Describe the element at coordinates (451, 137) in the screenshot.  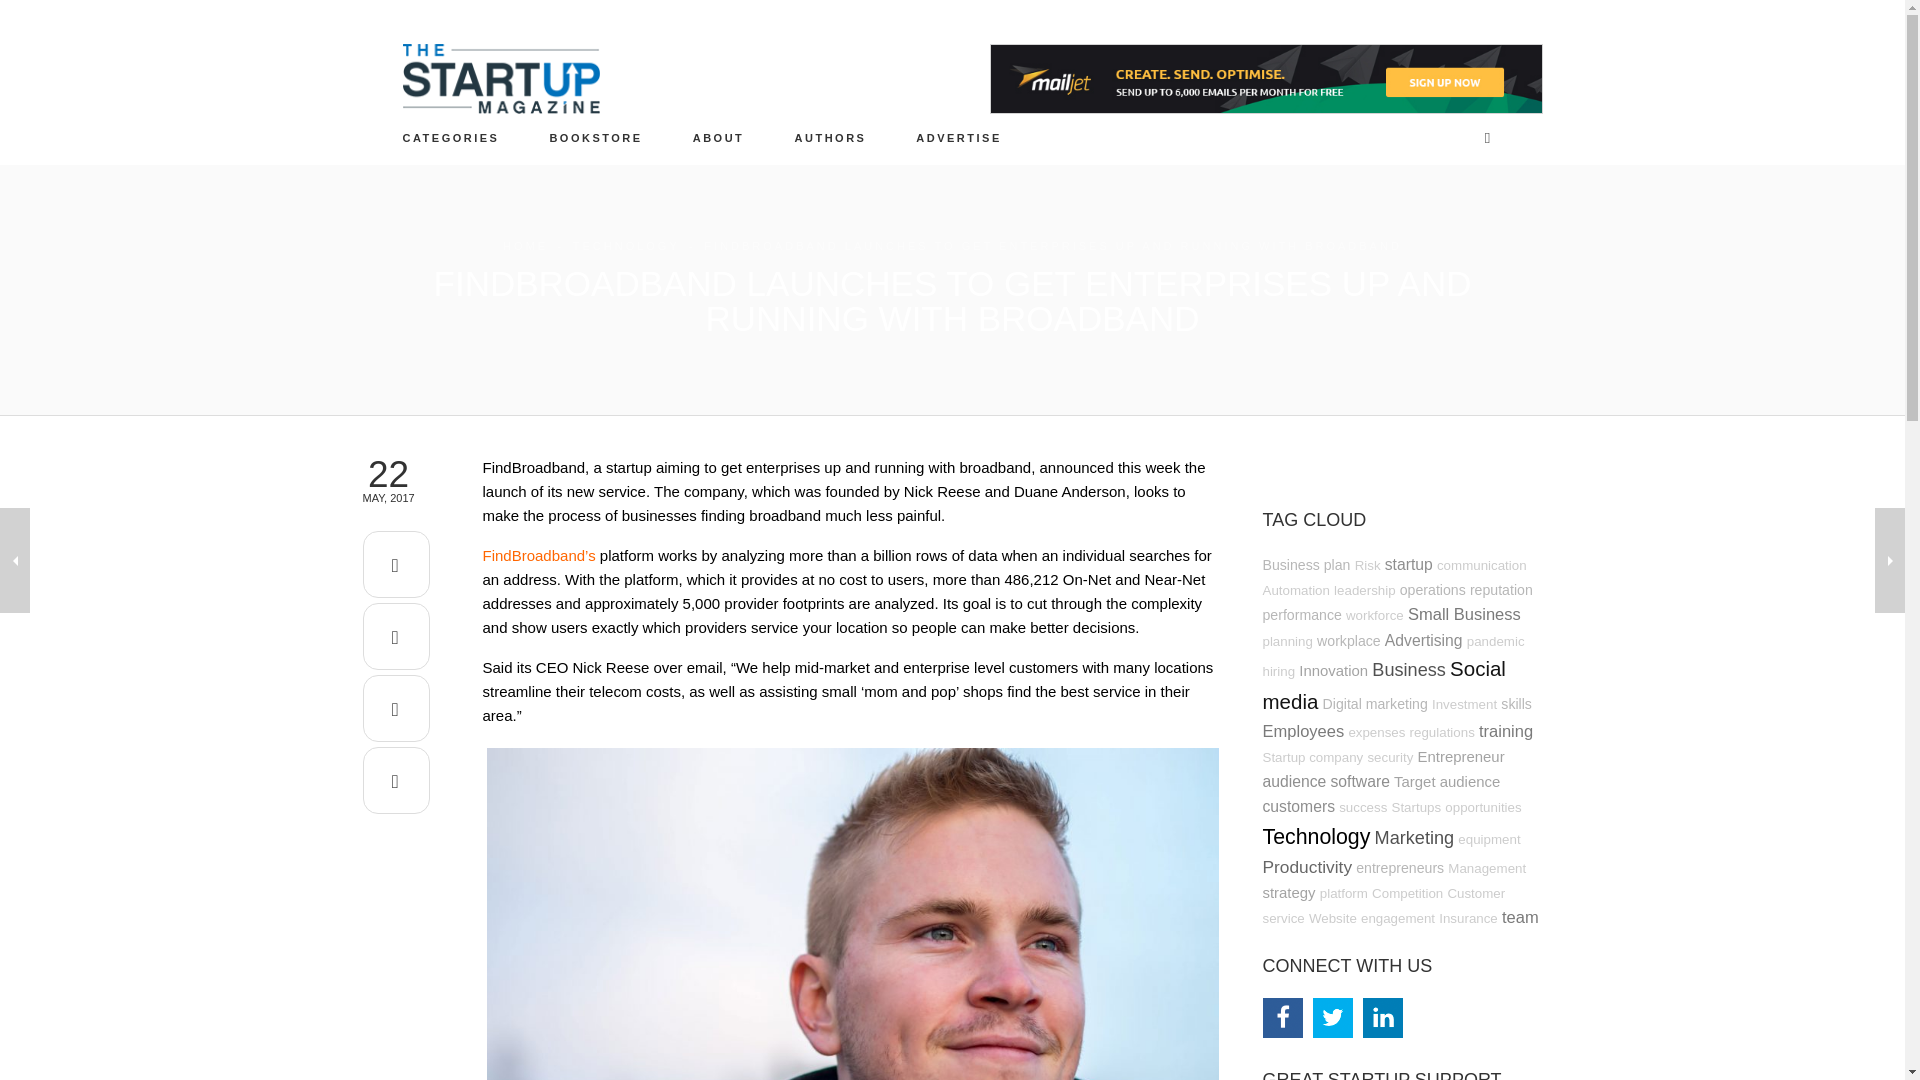
I see `CATEGORIES` at that location.